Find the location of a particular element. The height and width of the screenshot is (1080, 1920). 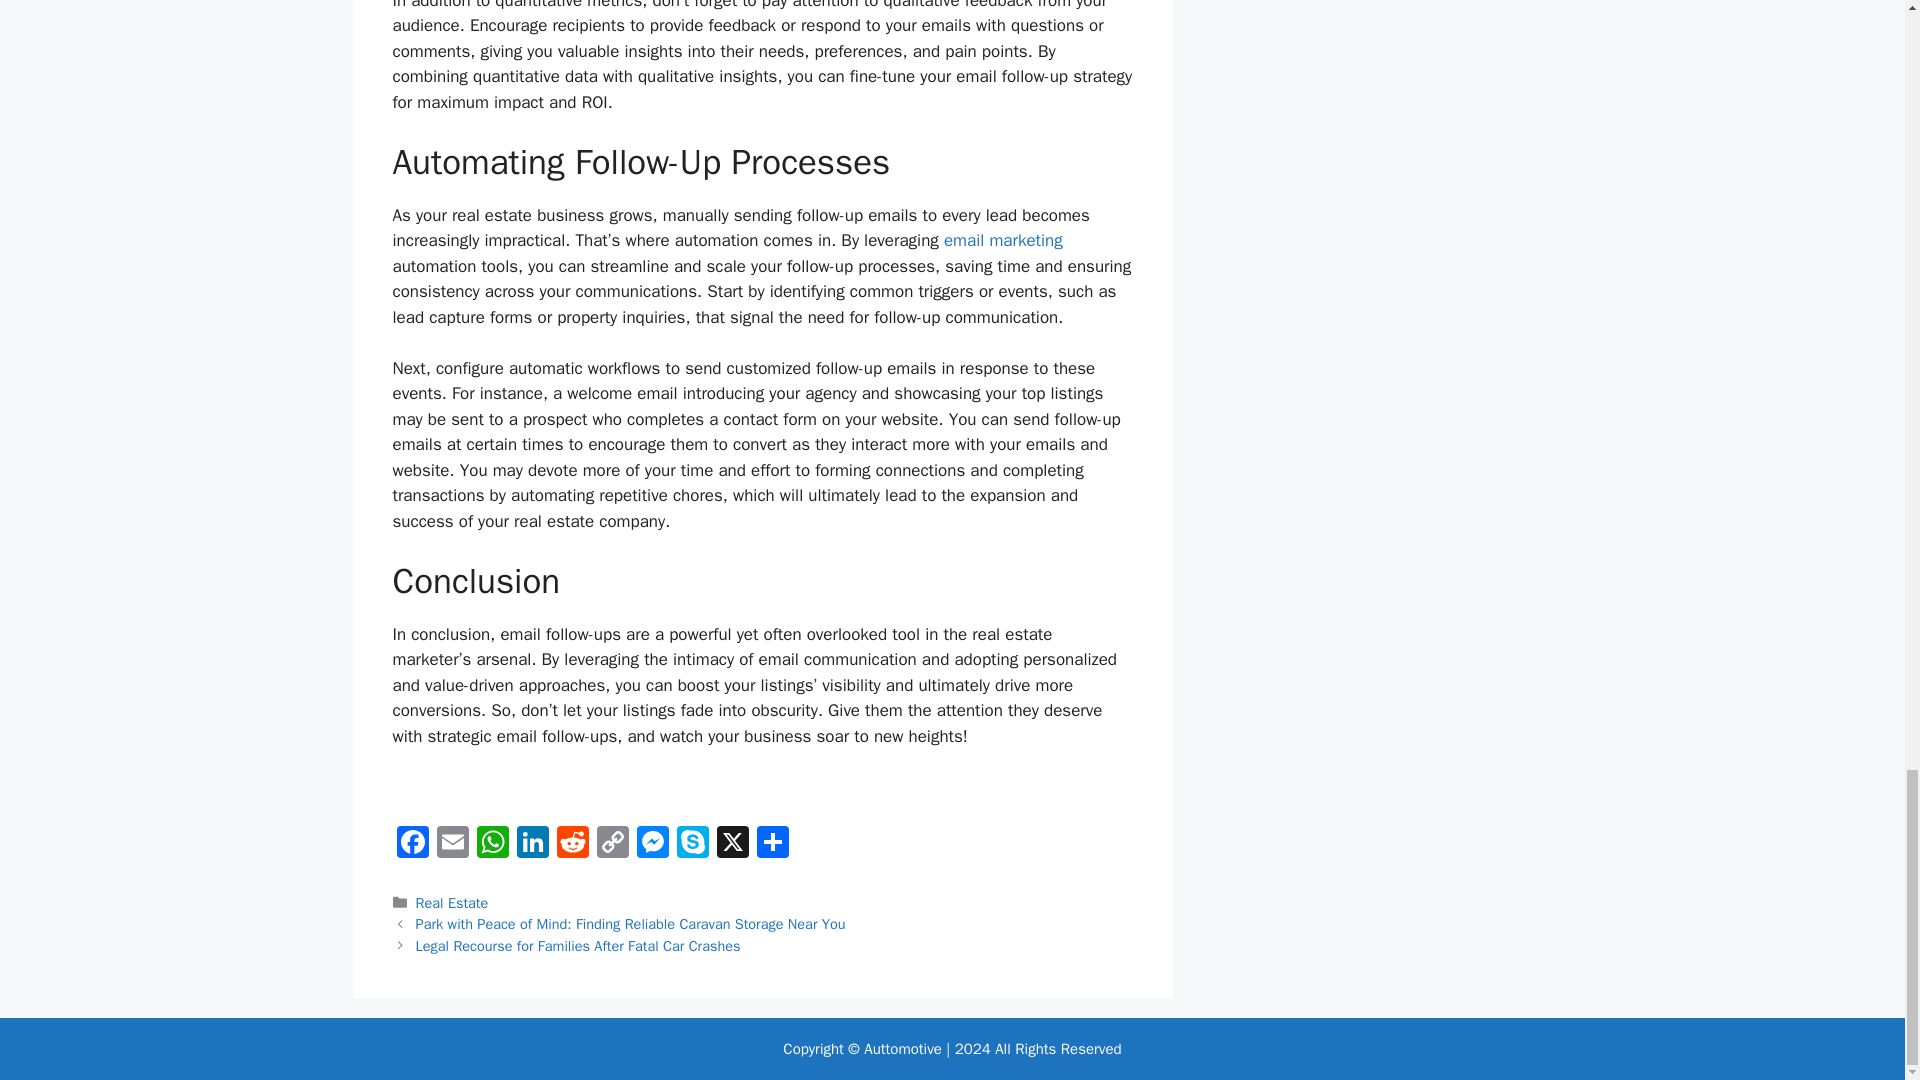

WhatsApp is located at coordinates (492, 845).